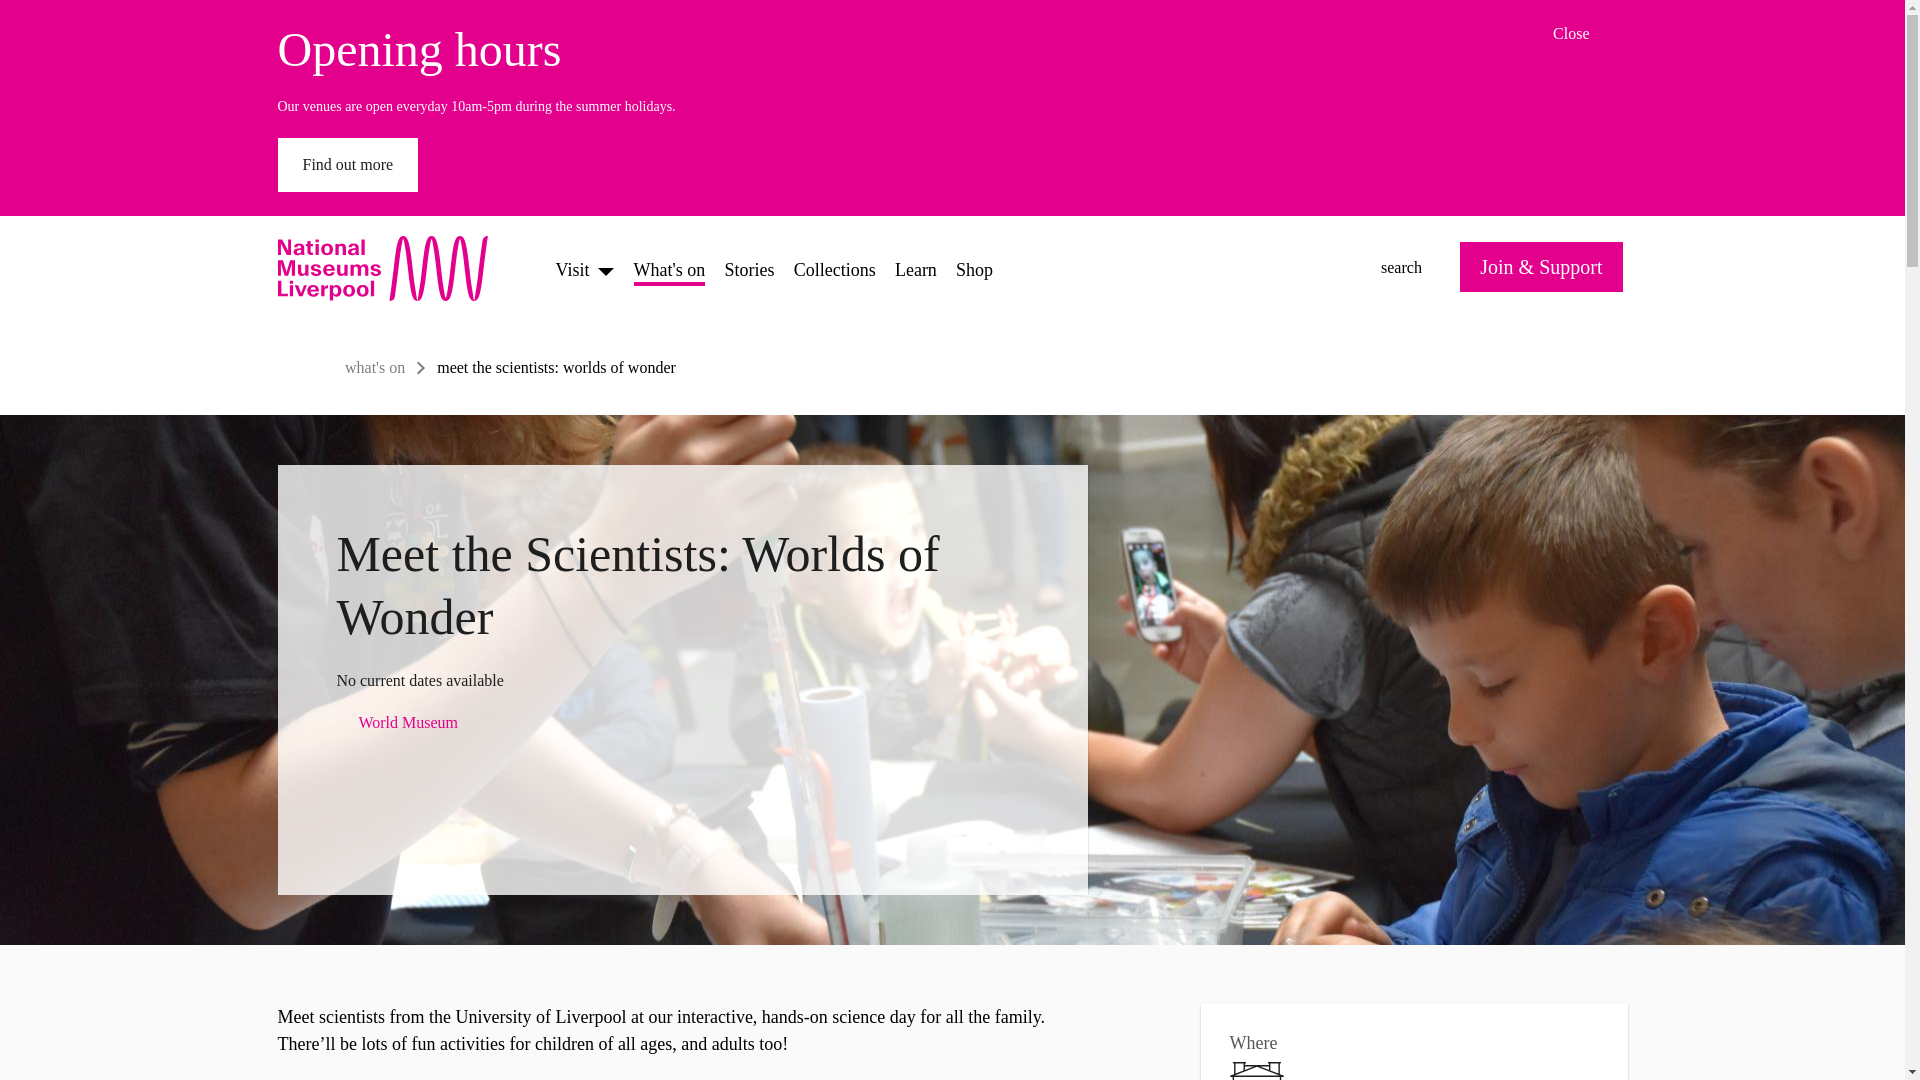  I want to click on National Museums Liverpool, so click(1382, 268).